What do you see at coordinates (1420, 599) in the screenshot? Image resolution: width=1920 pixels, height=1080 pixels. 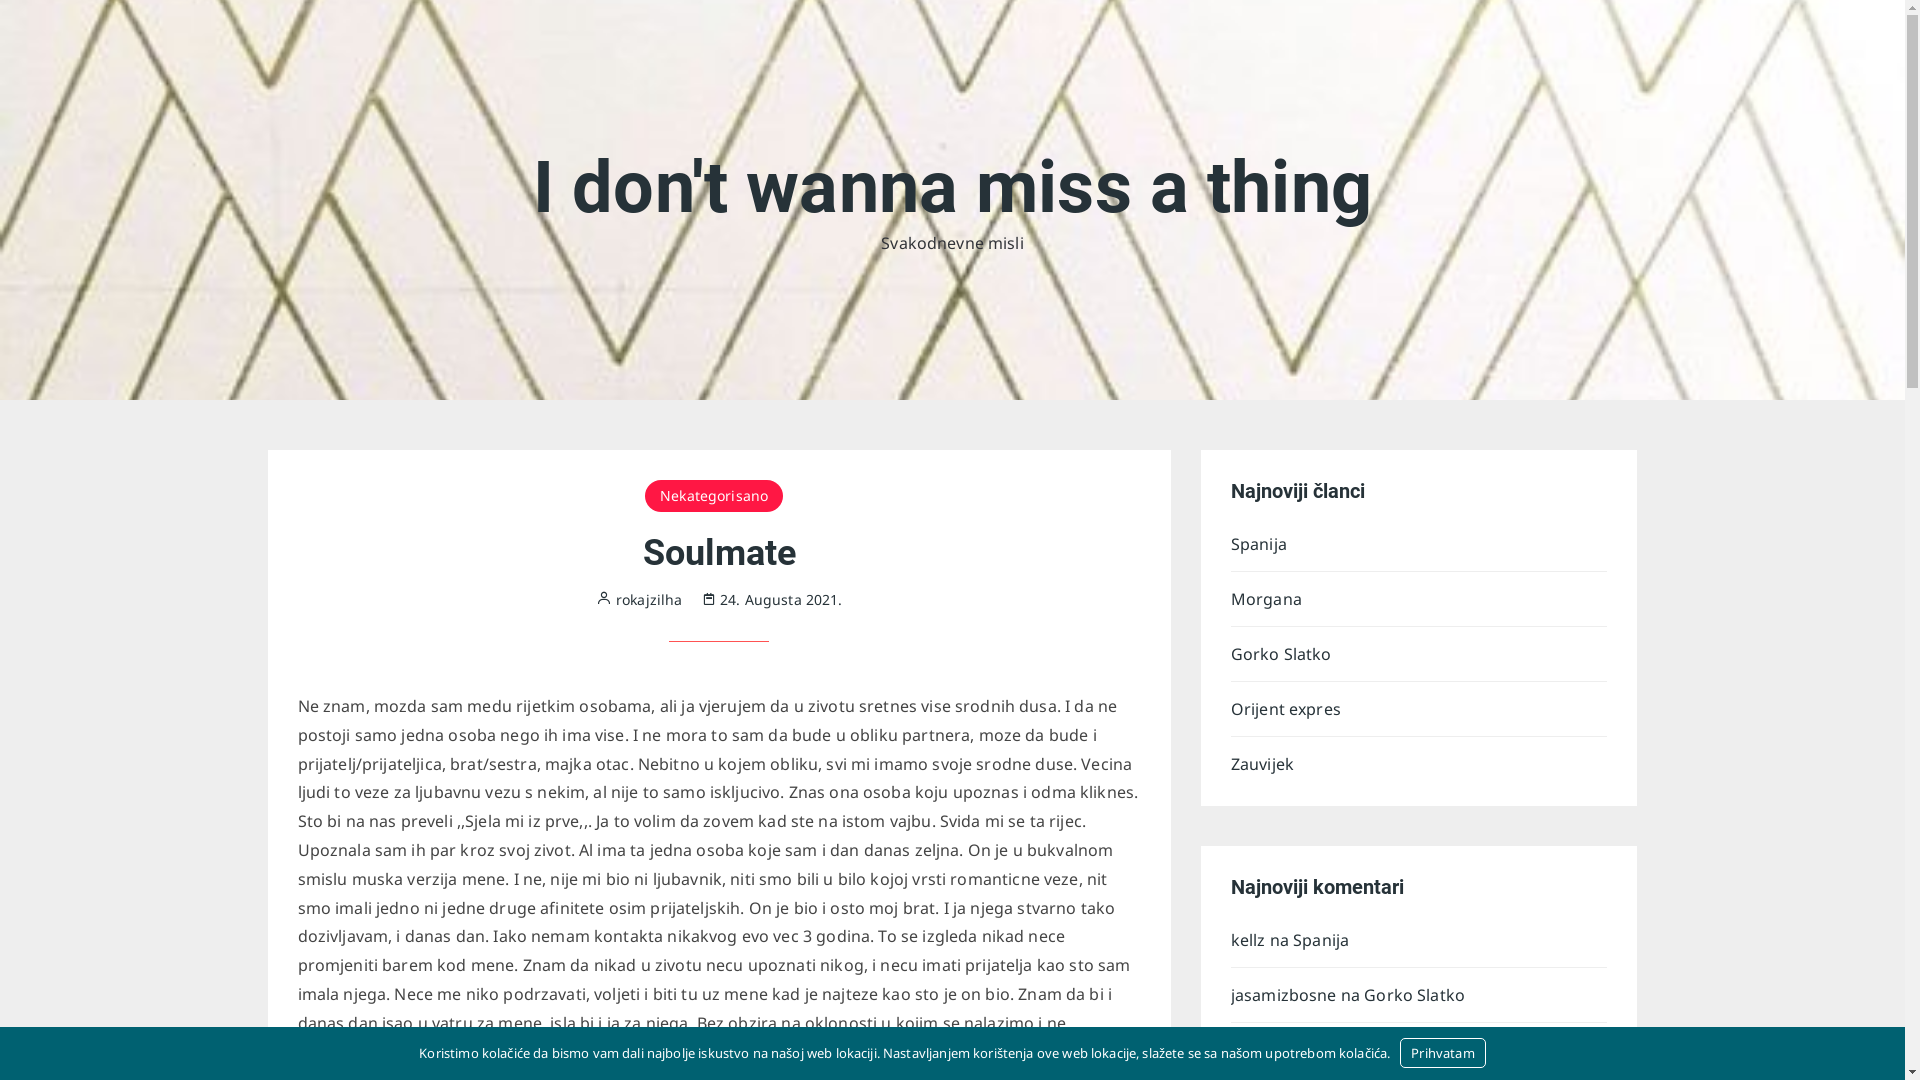 I see `Morgana` at bounding box center [1420, 599].